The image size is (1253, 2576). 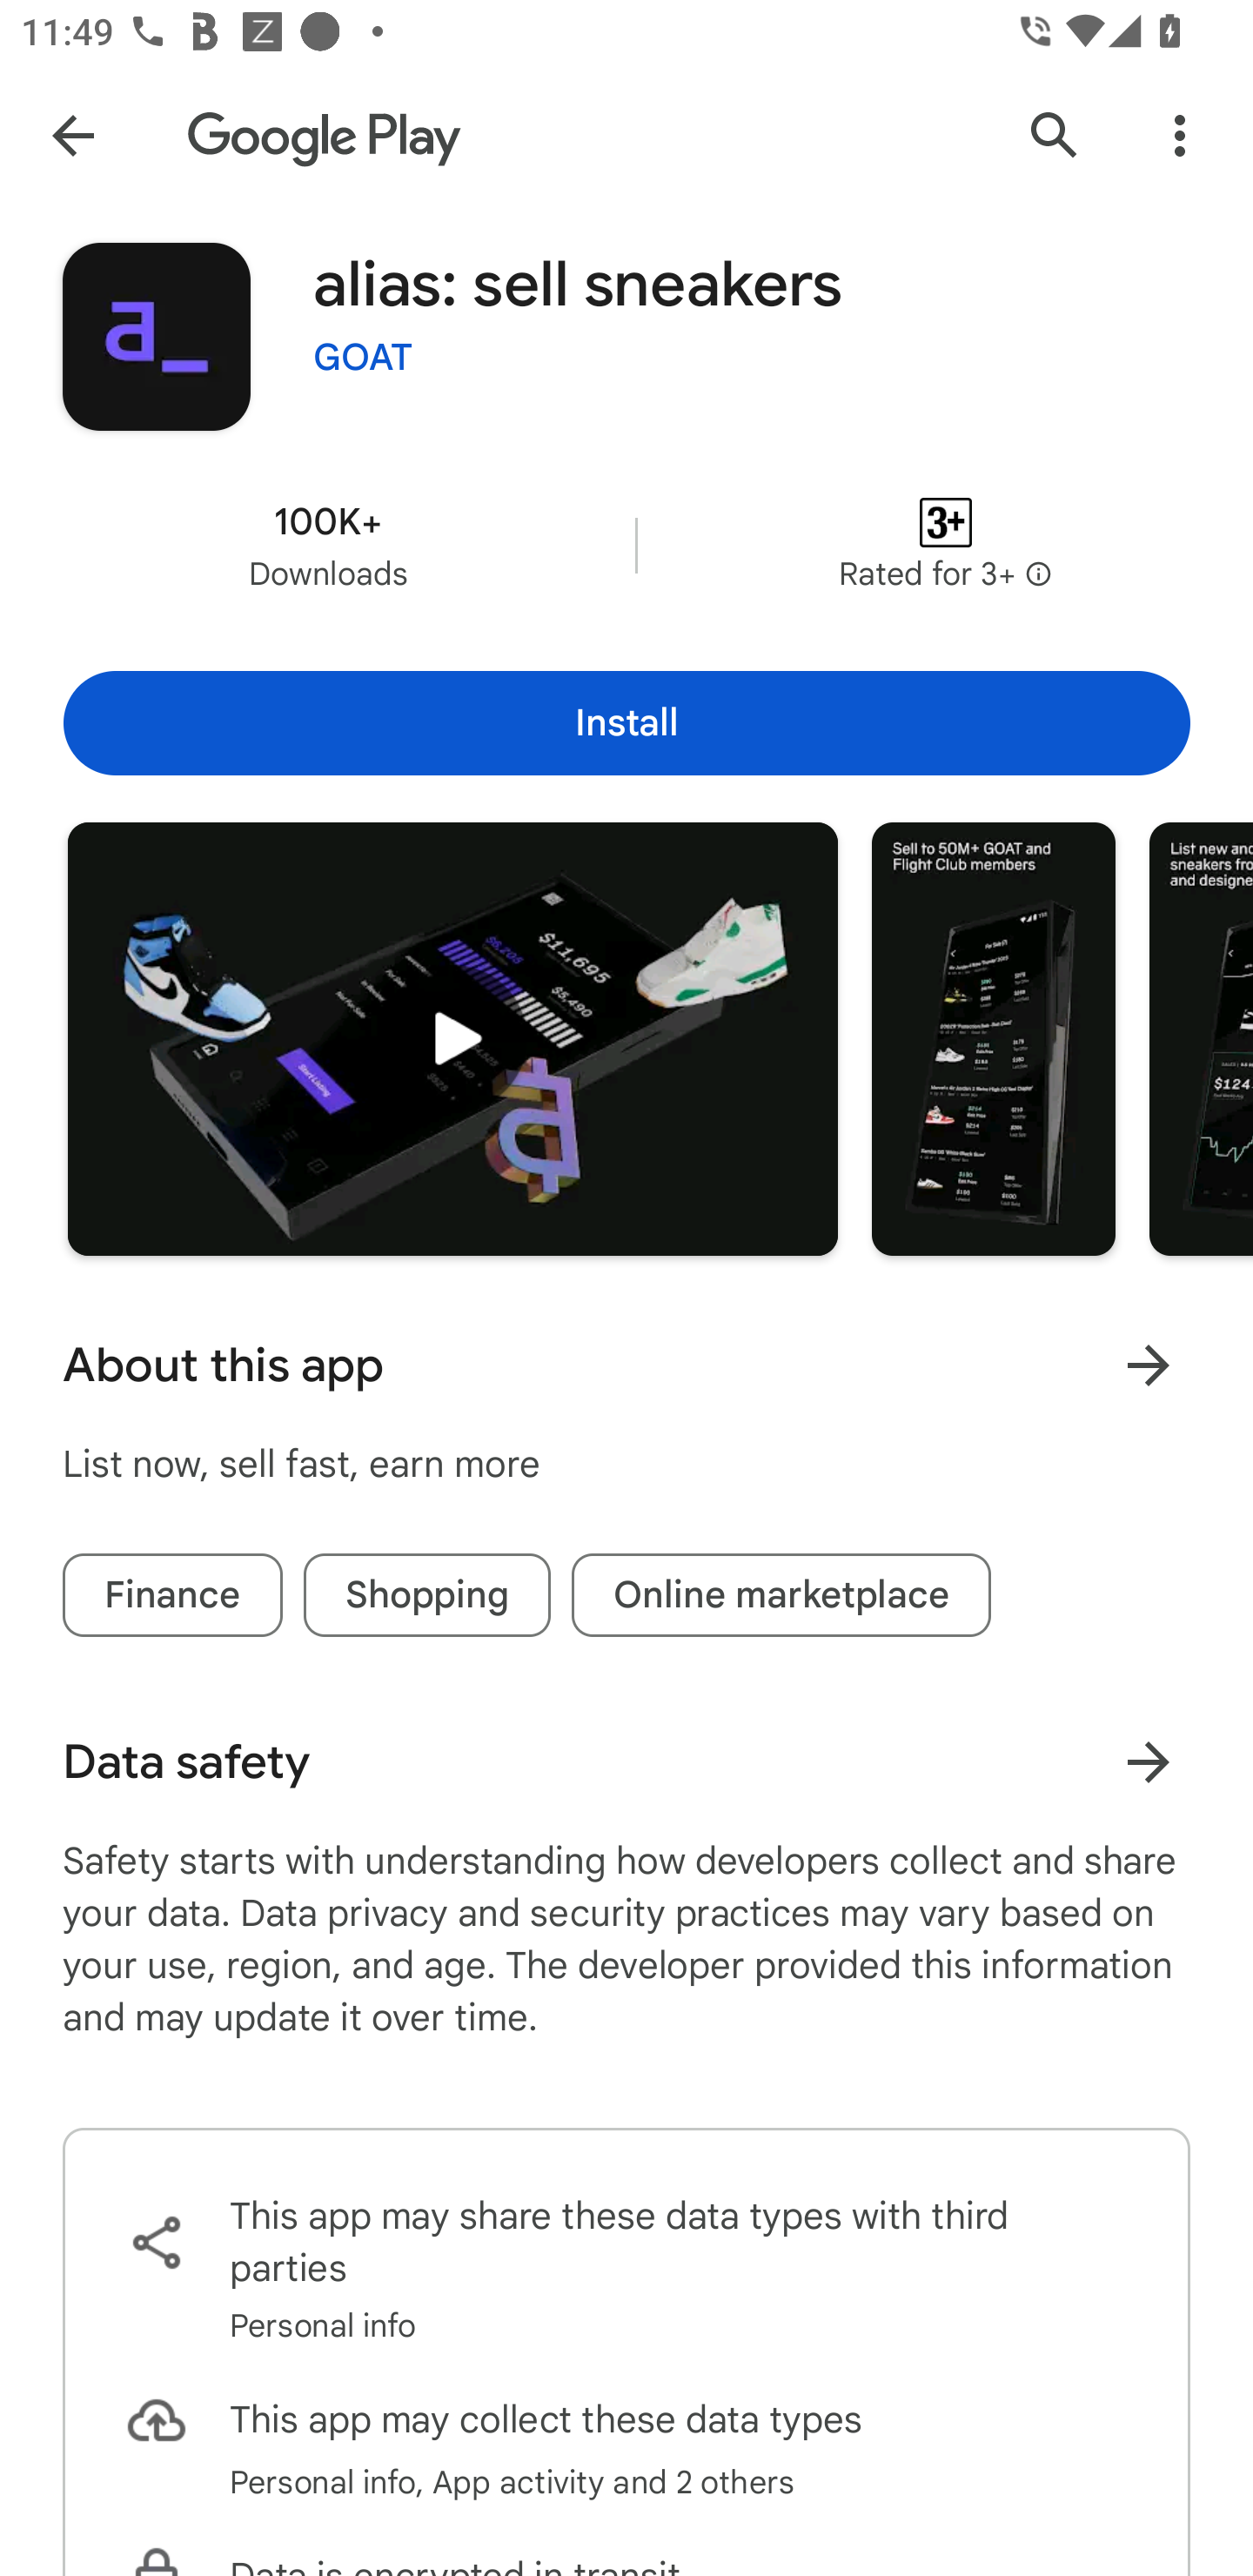 I want to click on Learn more about data safety, so click(x=1149, y=1761).